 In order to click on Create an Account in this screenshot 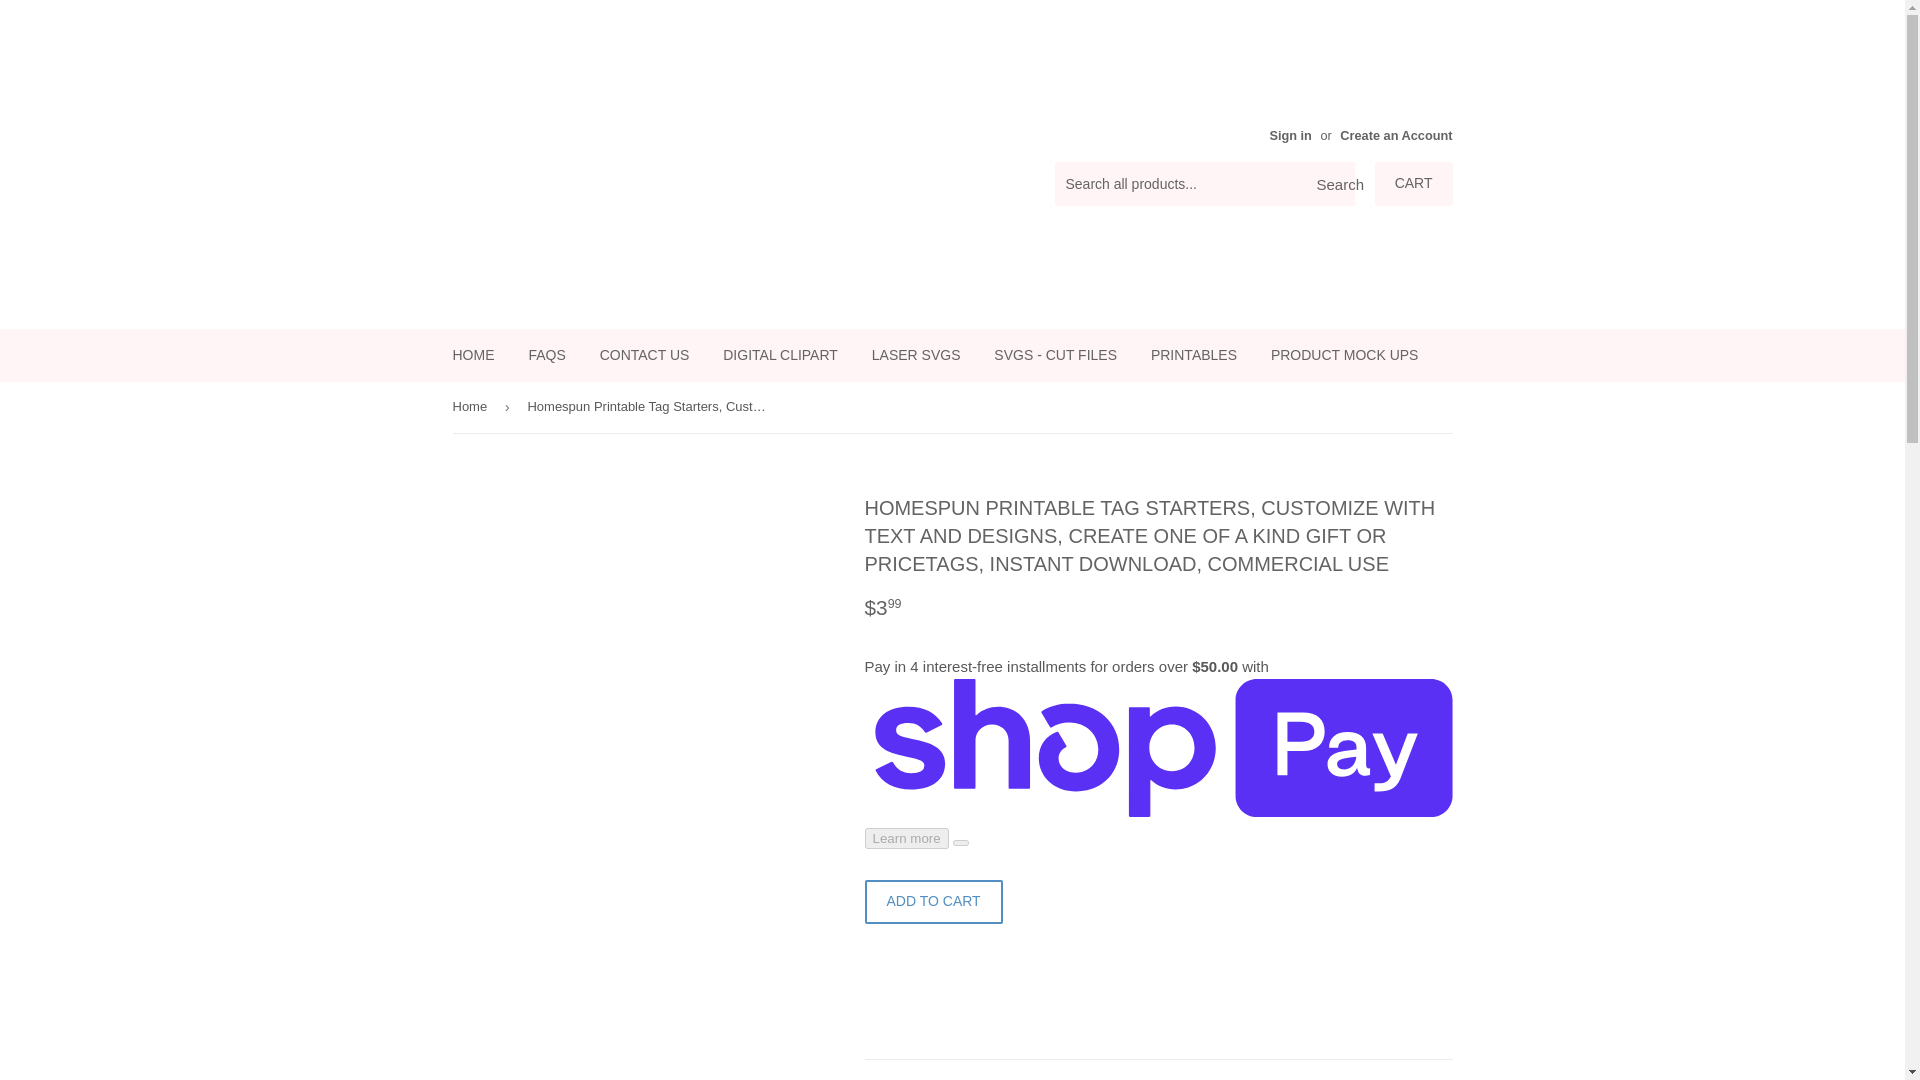, I will do `click(1396, 135)`.